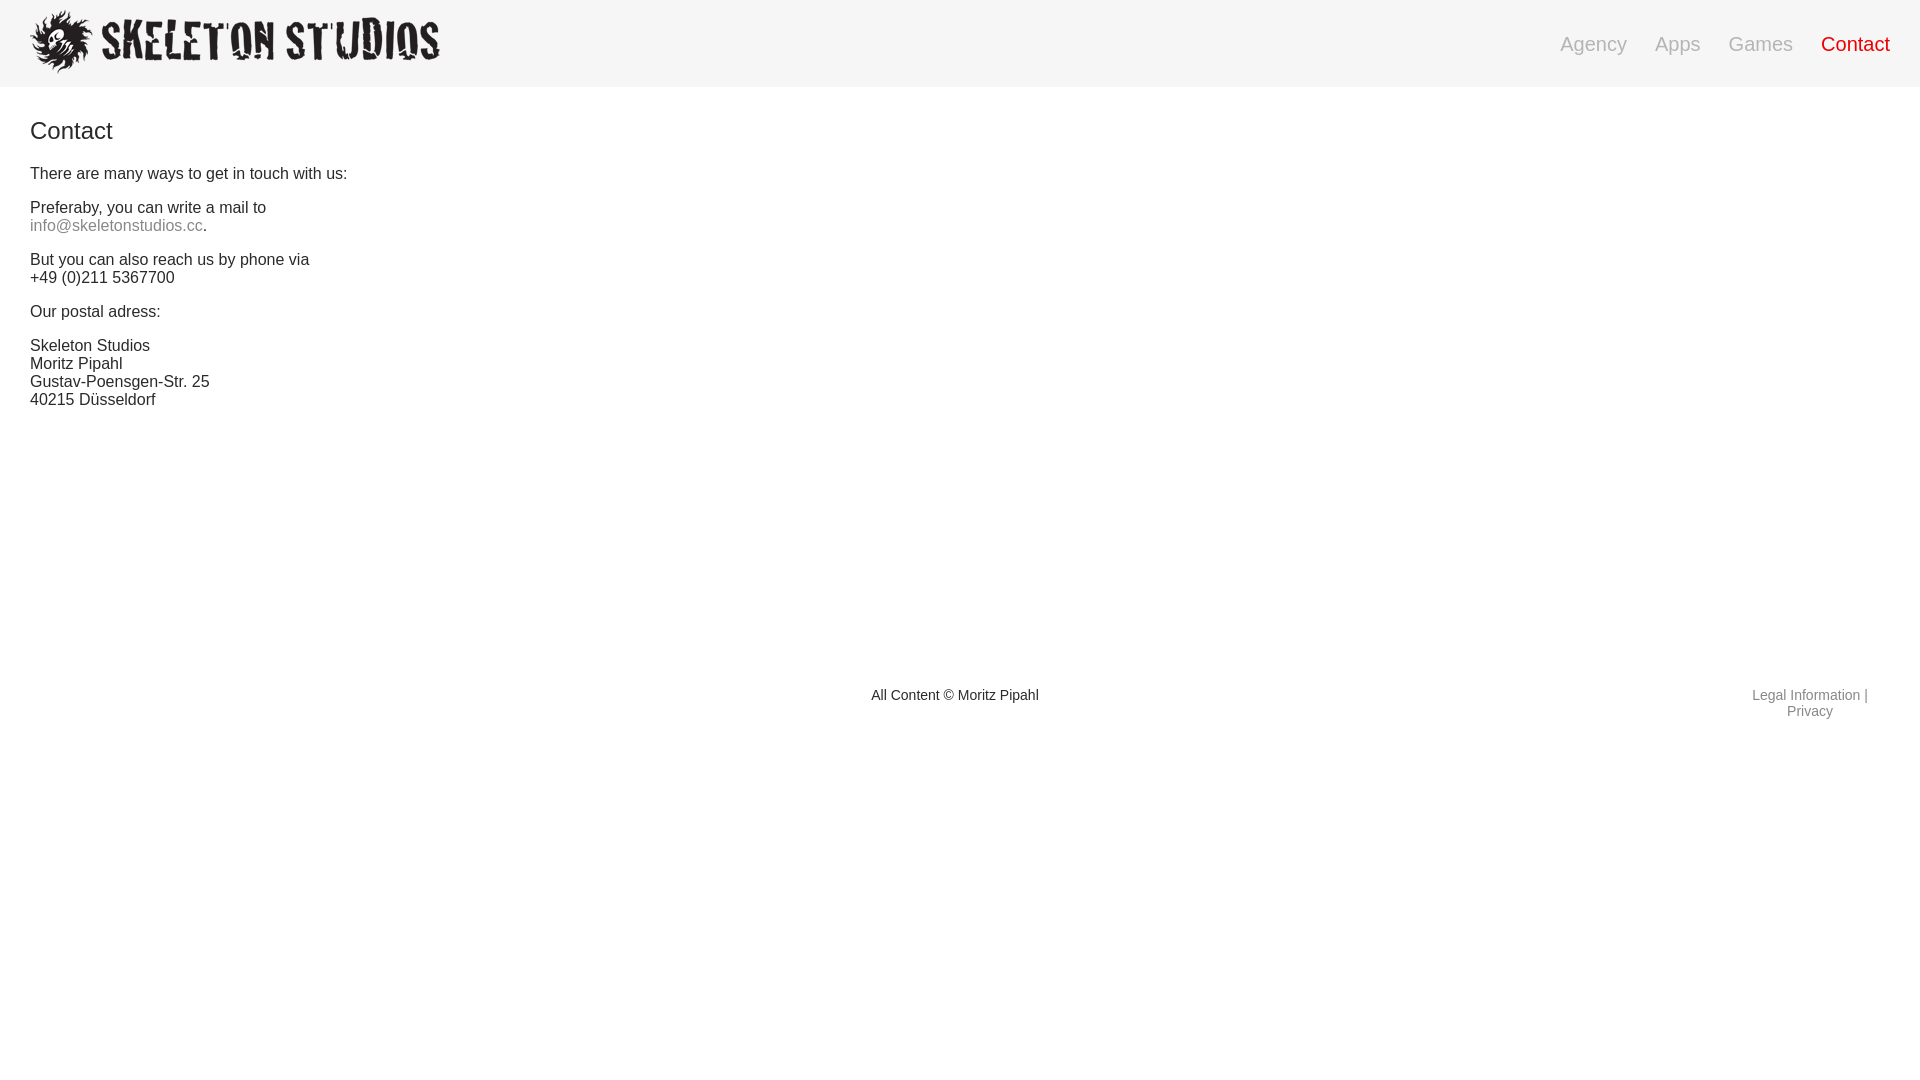 Image resolution: width=1920 pixels, height=1080 pixels. I want to click on Games, so click(1761, 44).